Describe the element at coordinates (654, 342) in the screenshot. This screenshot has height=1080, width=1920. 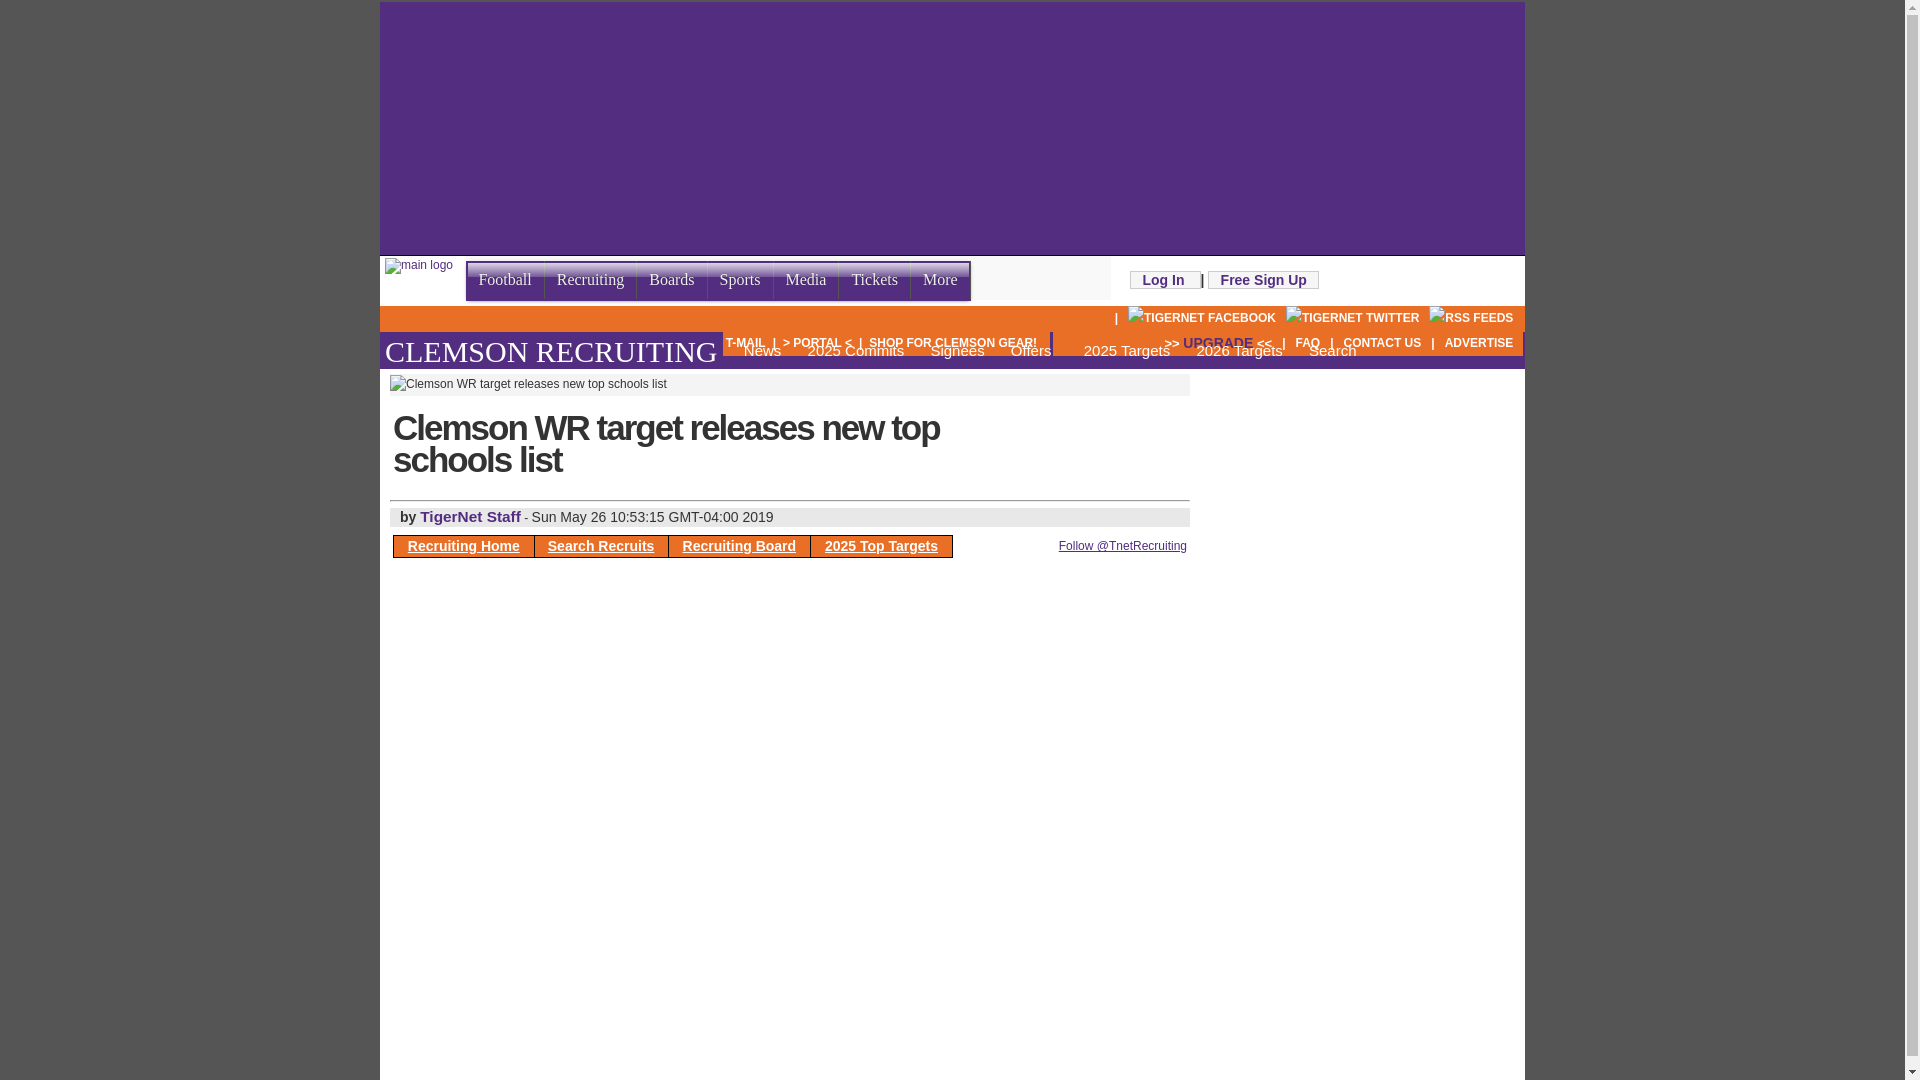
I see `Search TigerNet Members` at that location.